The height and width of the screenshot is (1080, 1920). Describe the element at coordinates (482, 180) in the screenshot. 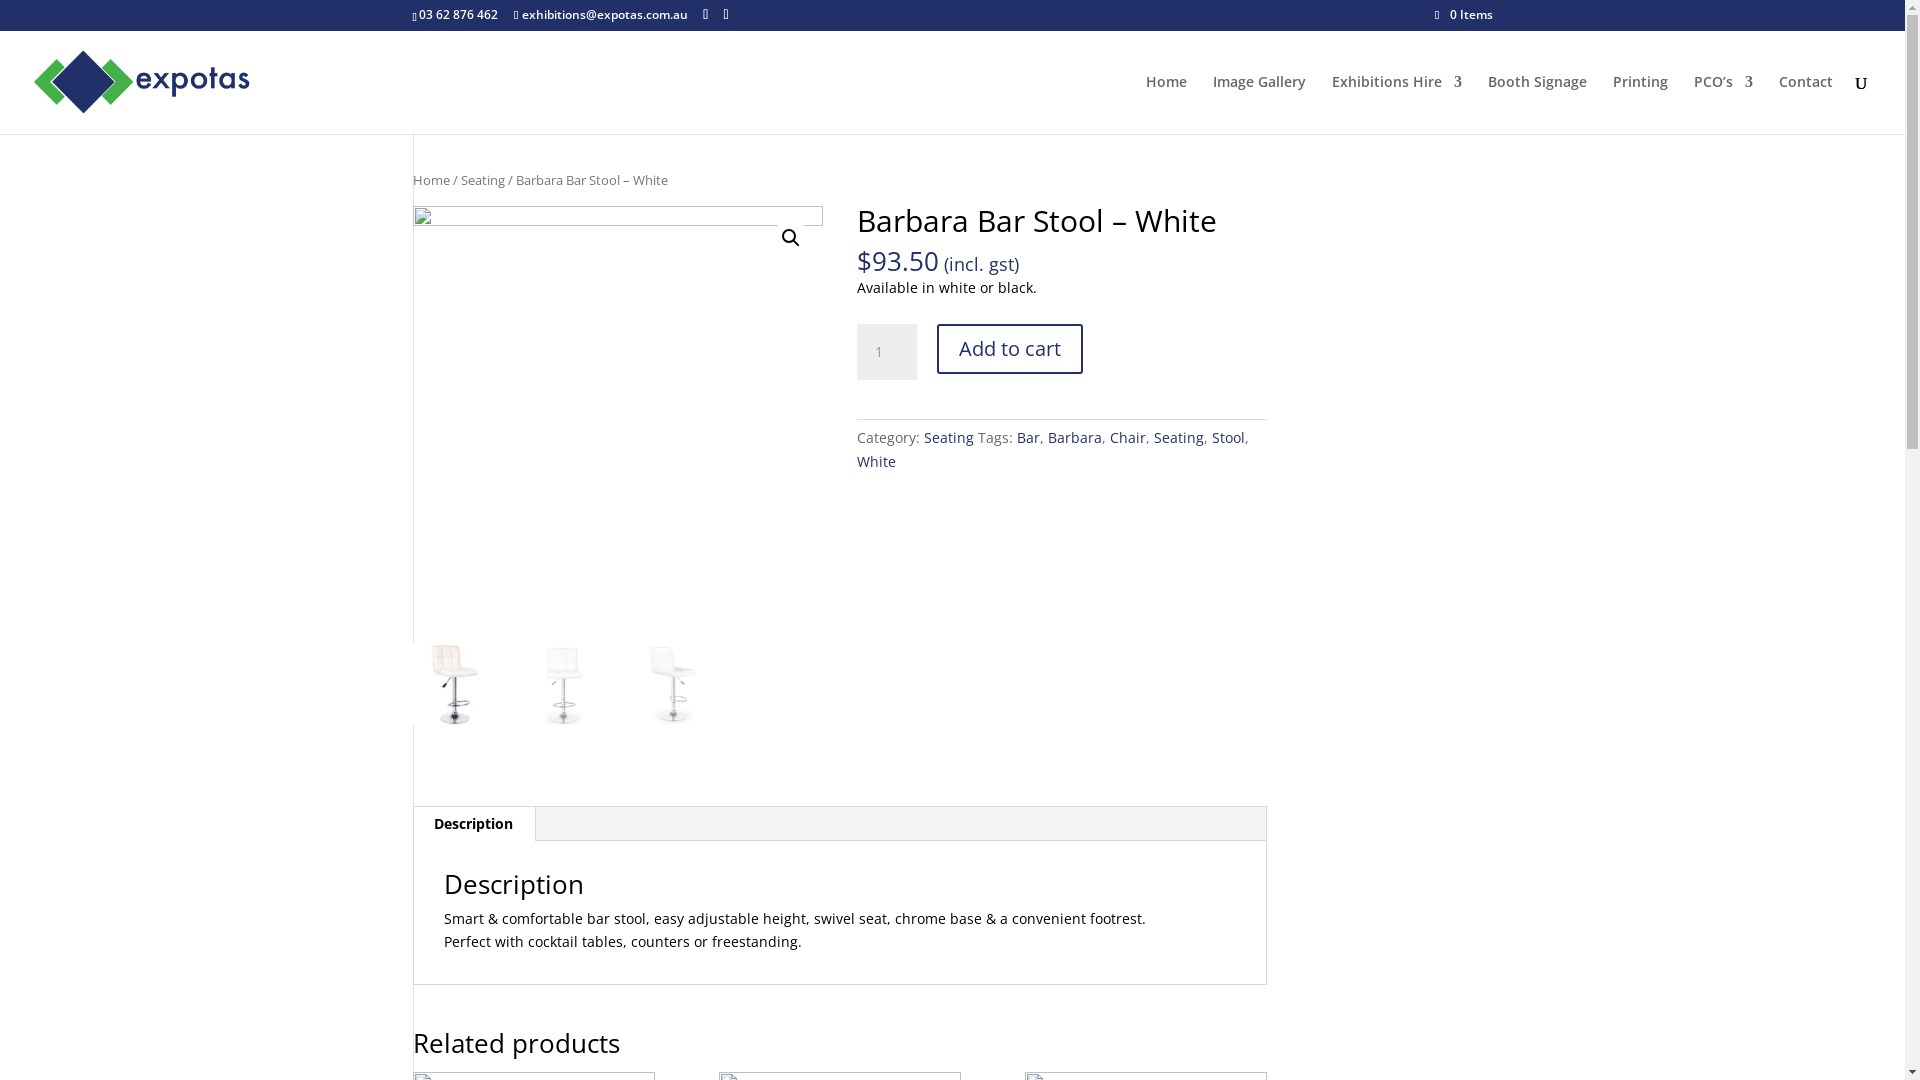

I see `Seating` at that location.